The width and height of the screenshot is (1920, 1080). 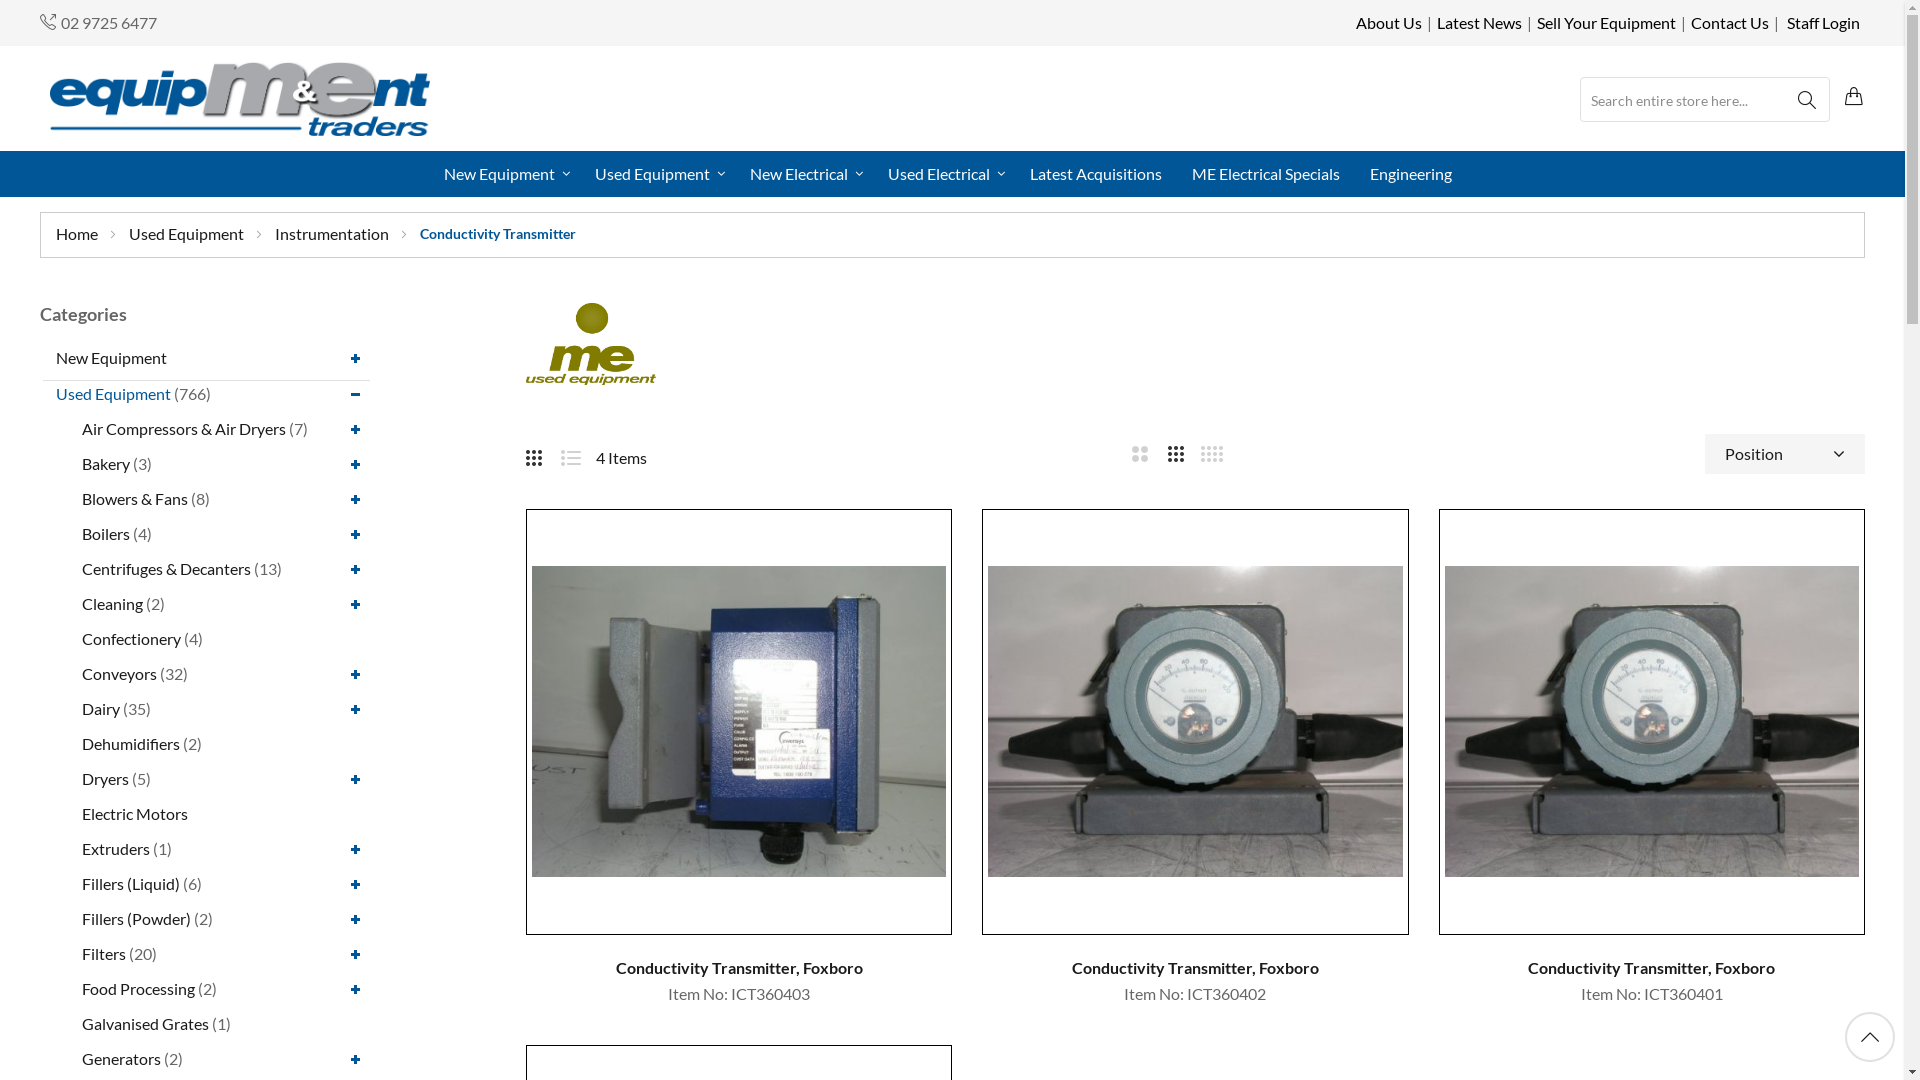 I want to click on List, so click(x=578, y=454).